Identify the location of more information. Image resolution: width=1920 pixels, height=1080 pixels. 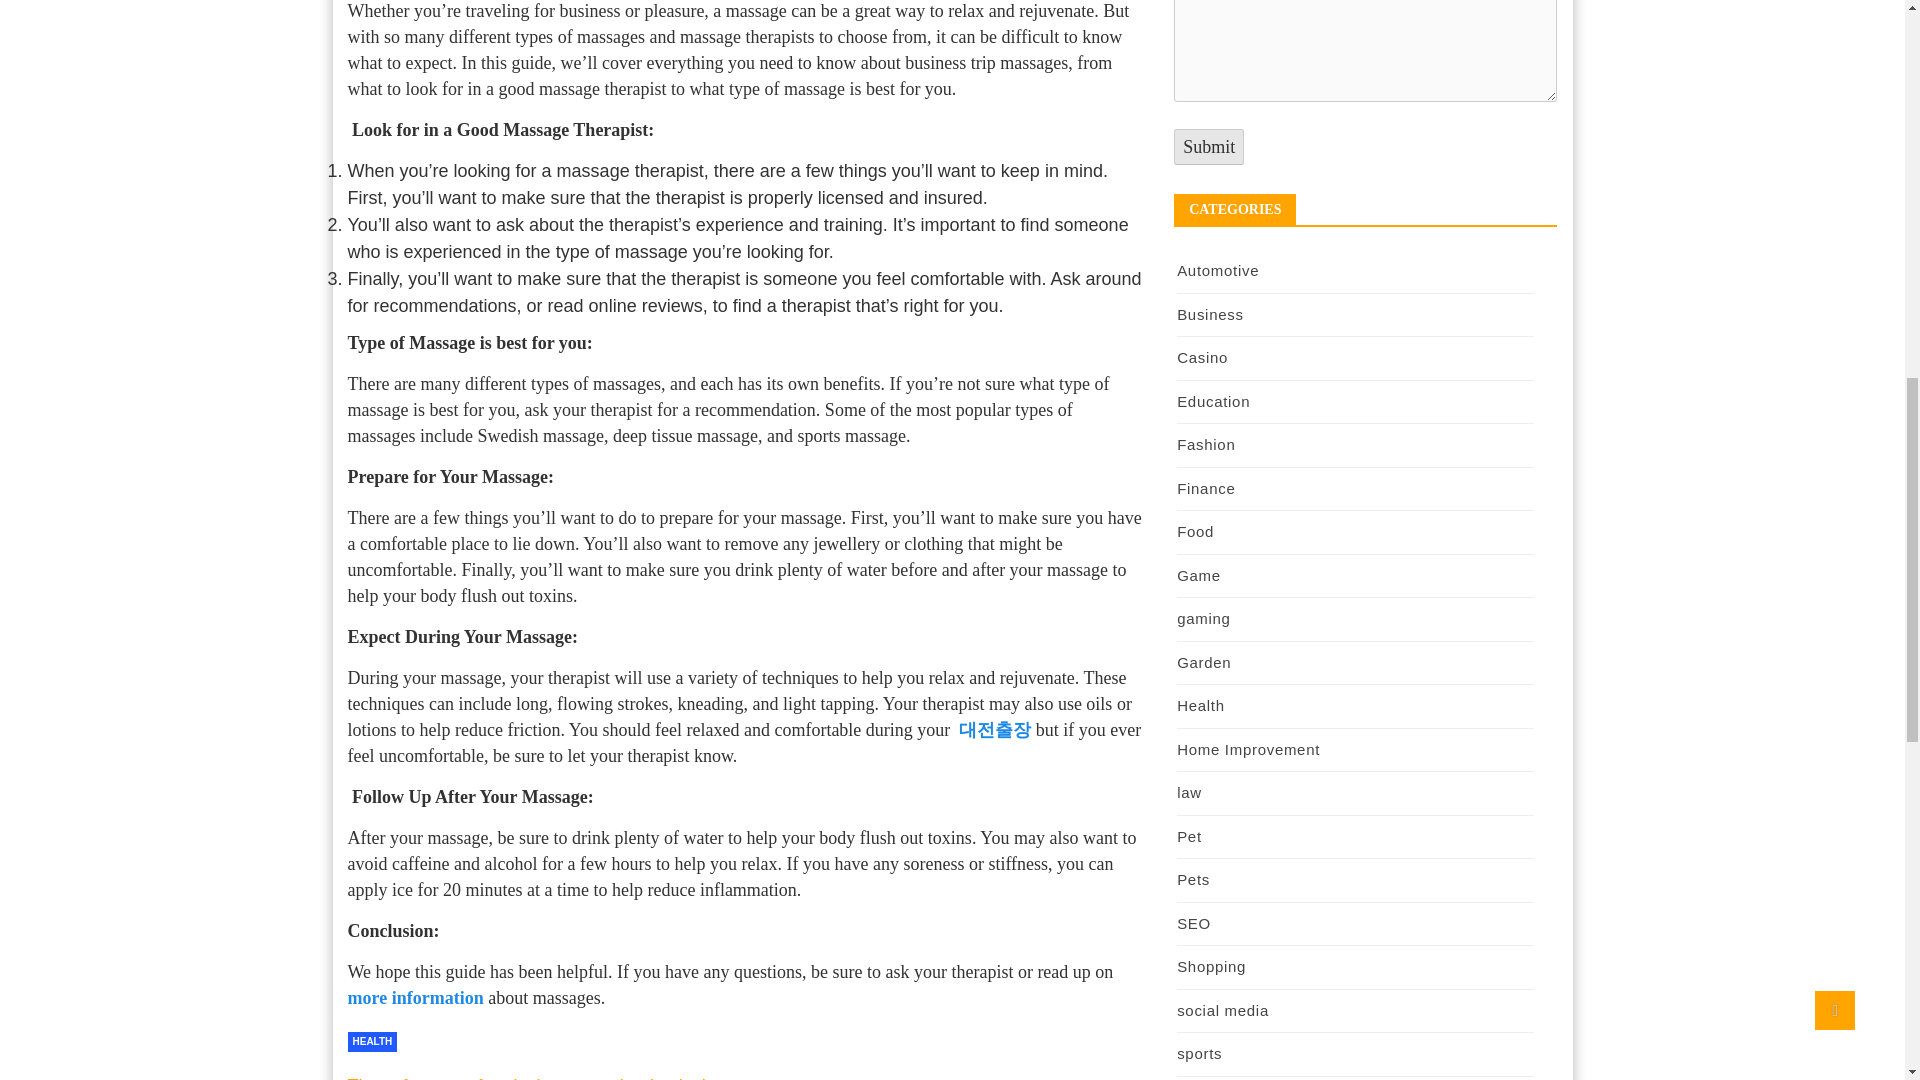
(415, 998).